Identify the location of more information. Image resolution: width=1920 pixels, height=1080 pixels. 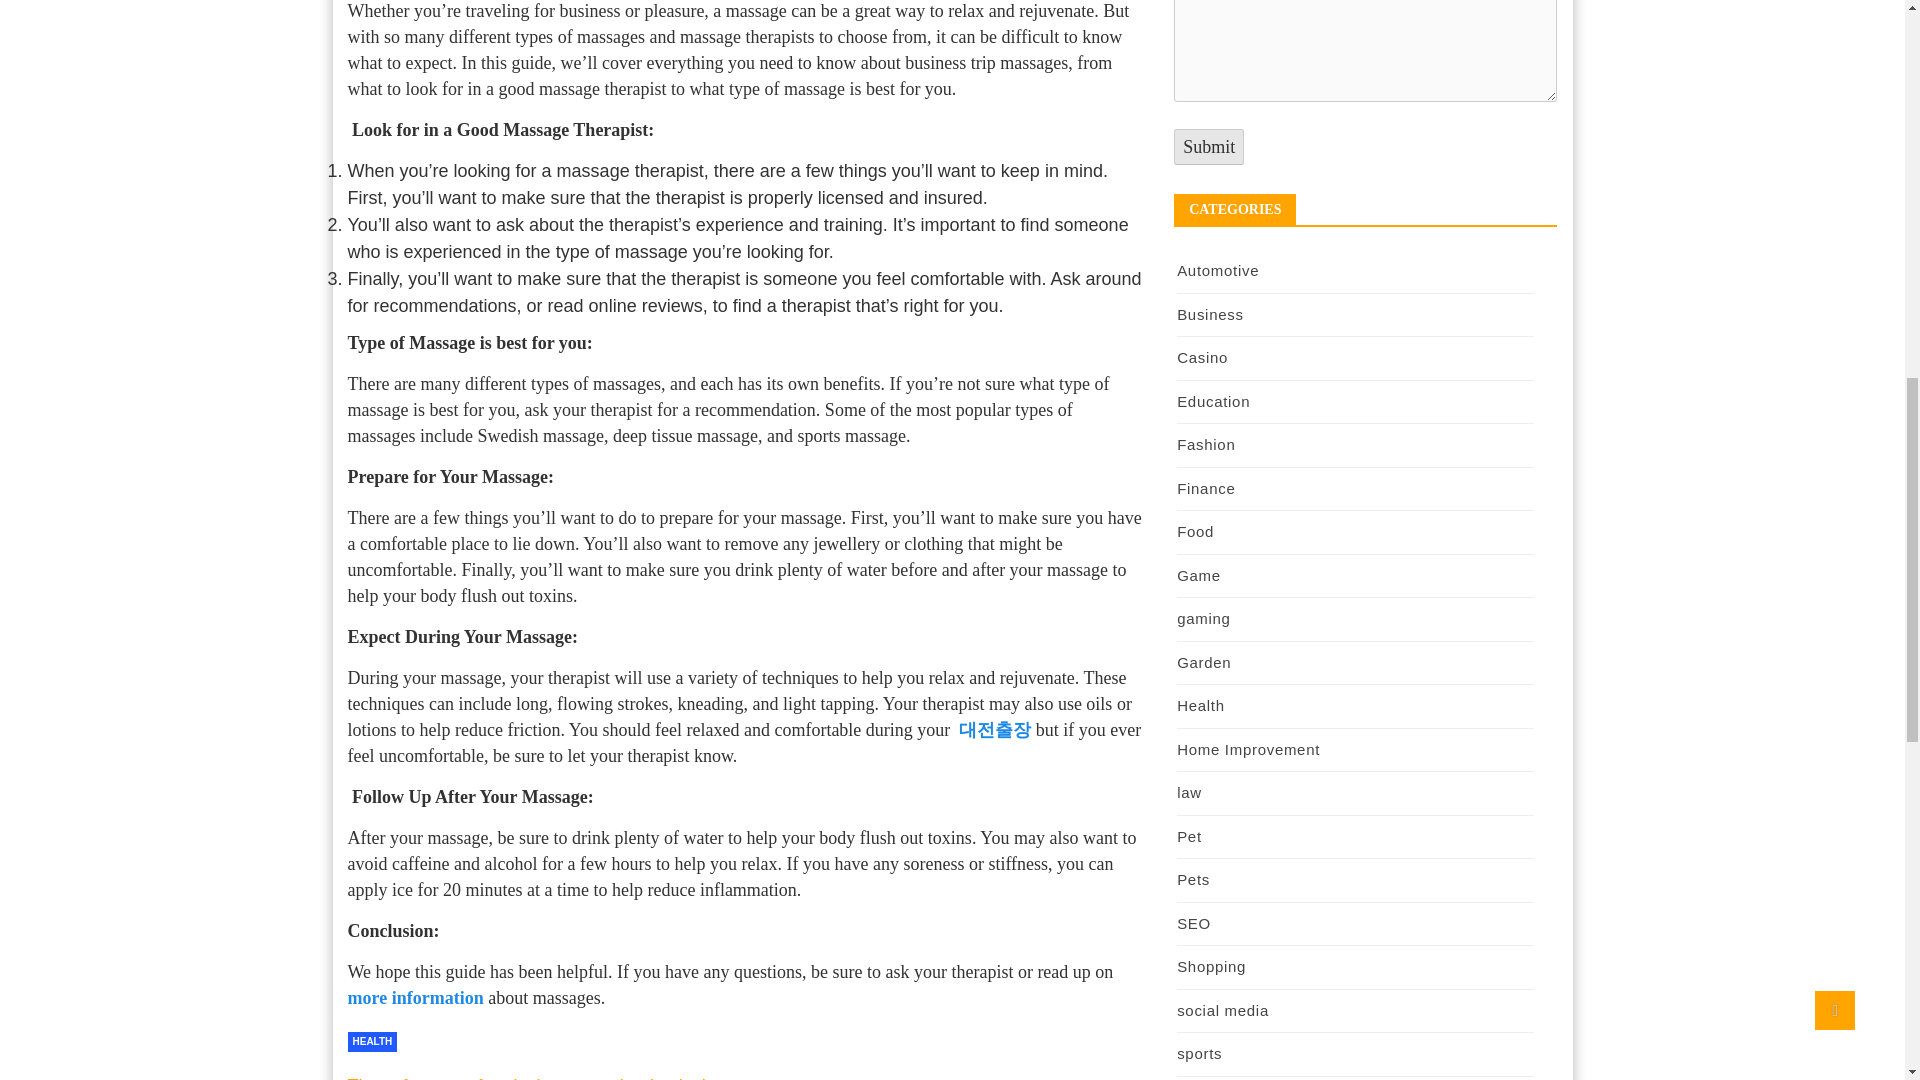
(415, 998).